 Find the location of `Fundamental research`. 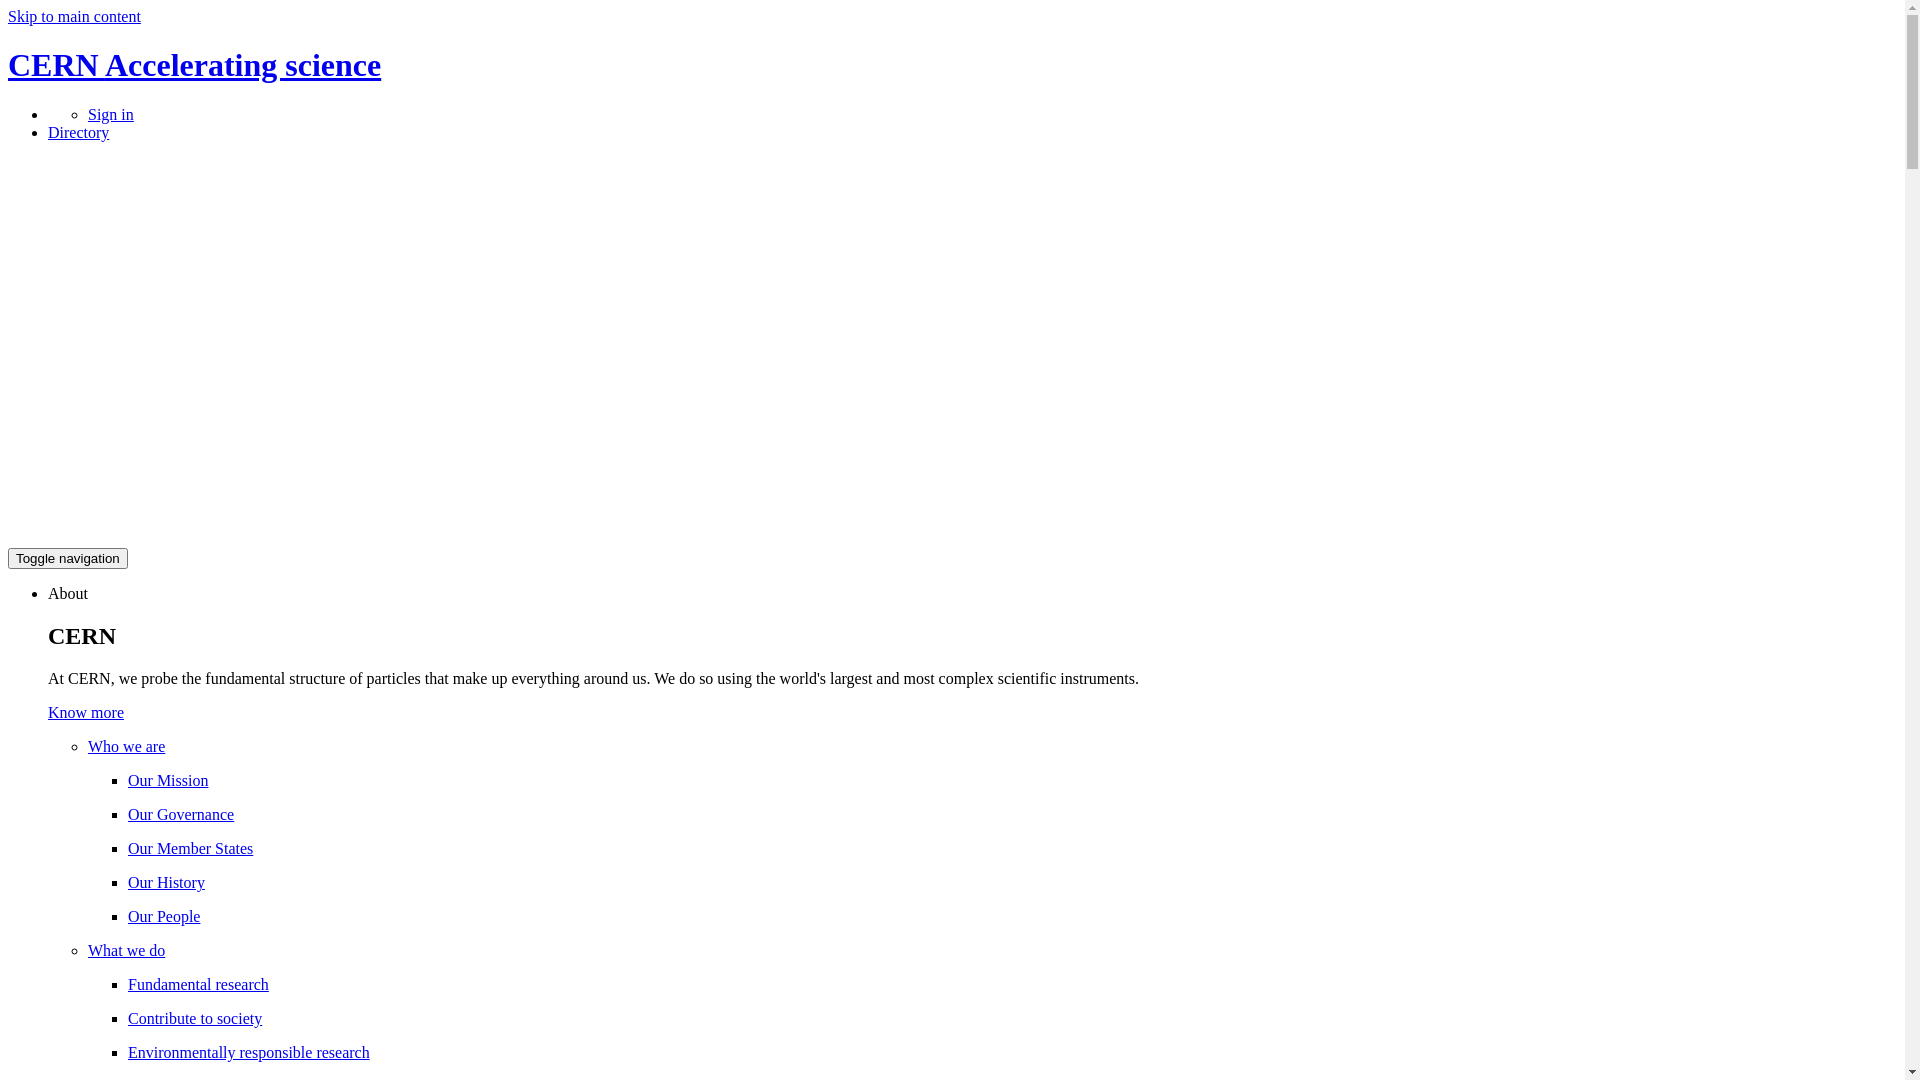

Fundamental research is located at coordinates (198, 984).